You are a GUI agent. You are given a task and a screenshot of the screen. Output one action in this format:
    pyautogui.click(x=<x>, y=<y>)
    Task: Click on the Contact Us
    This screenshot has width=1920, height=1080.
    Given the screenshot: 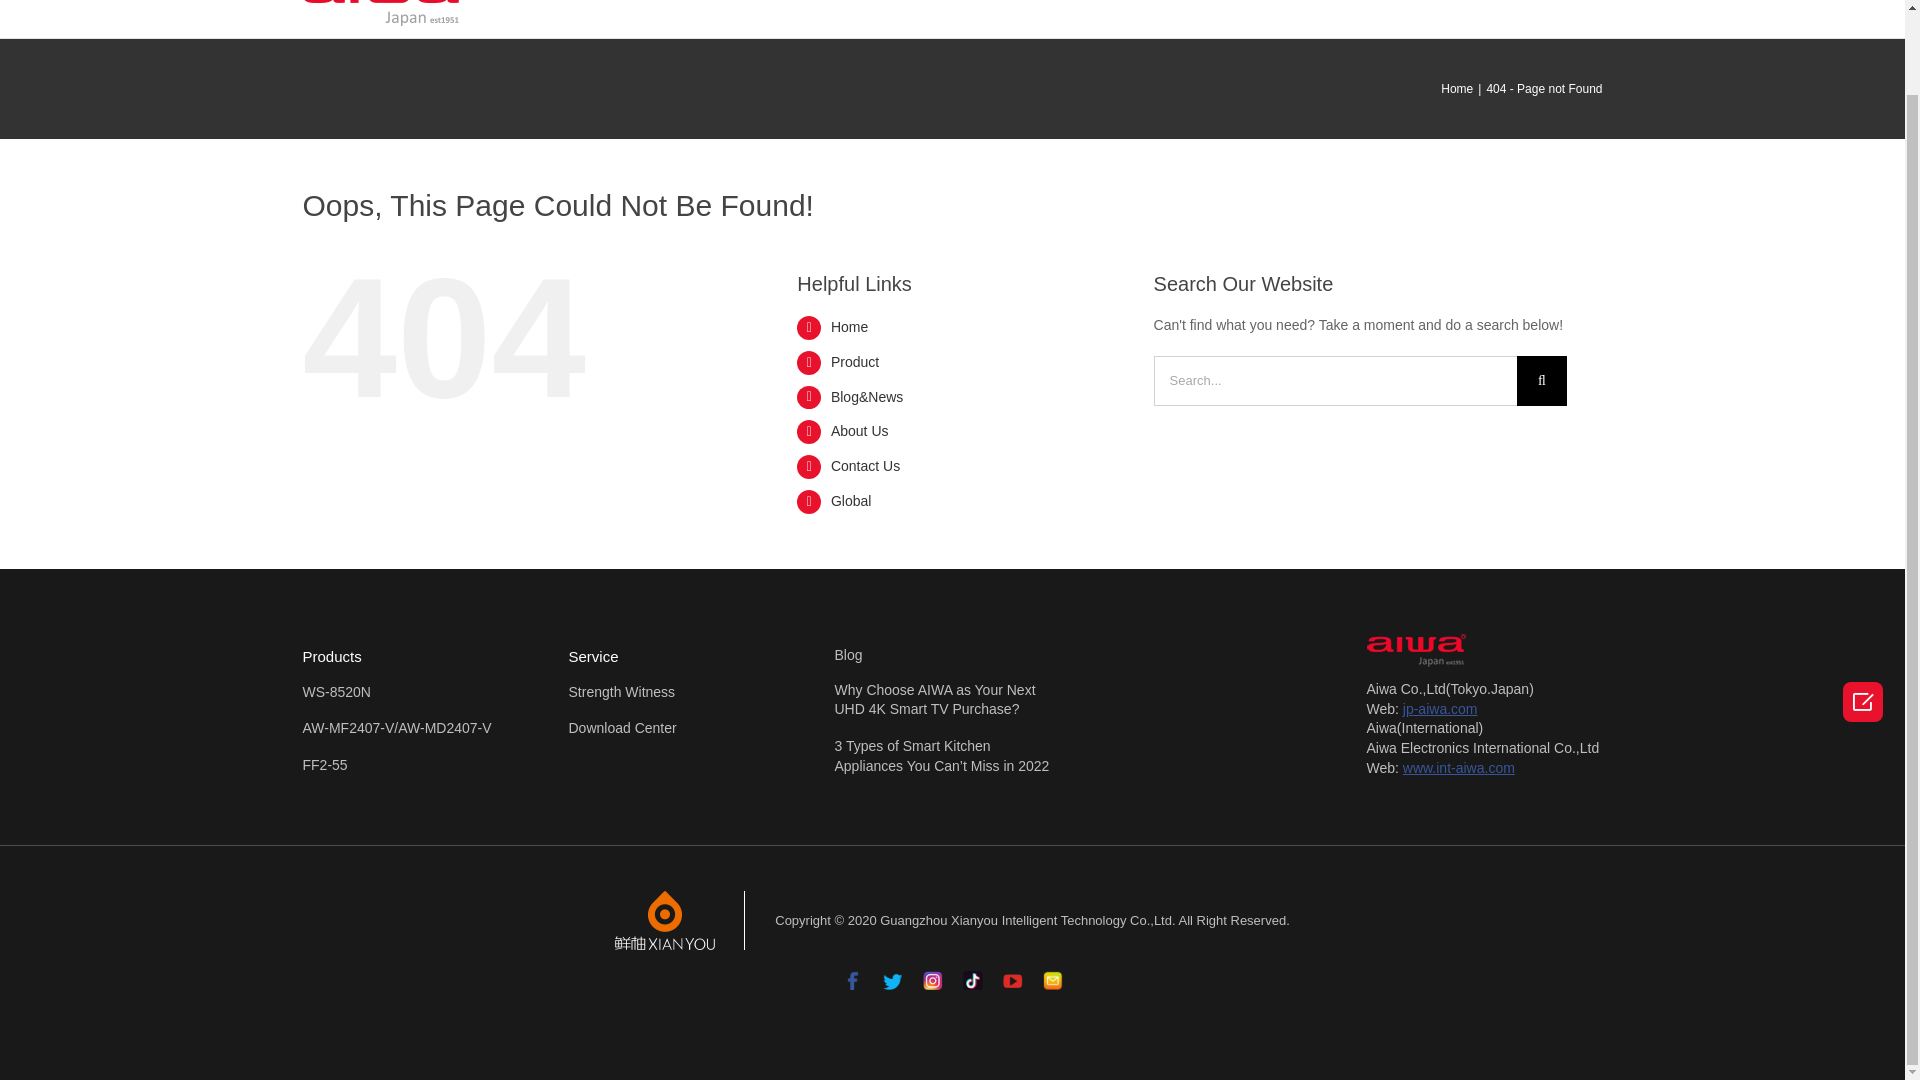 What is the action you would take?
    pyautogui.click(x=1396, y=16)
    